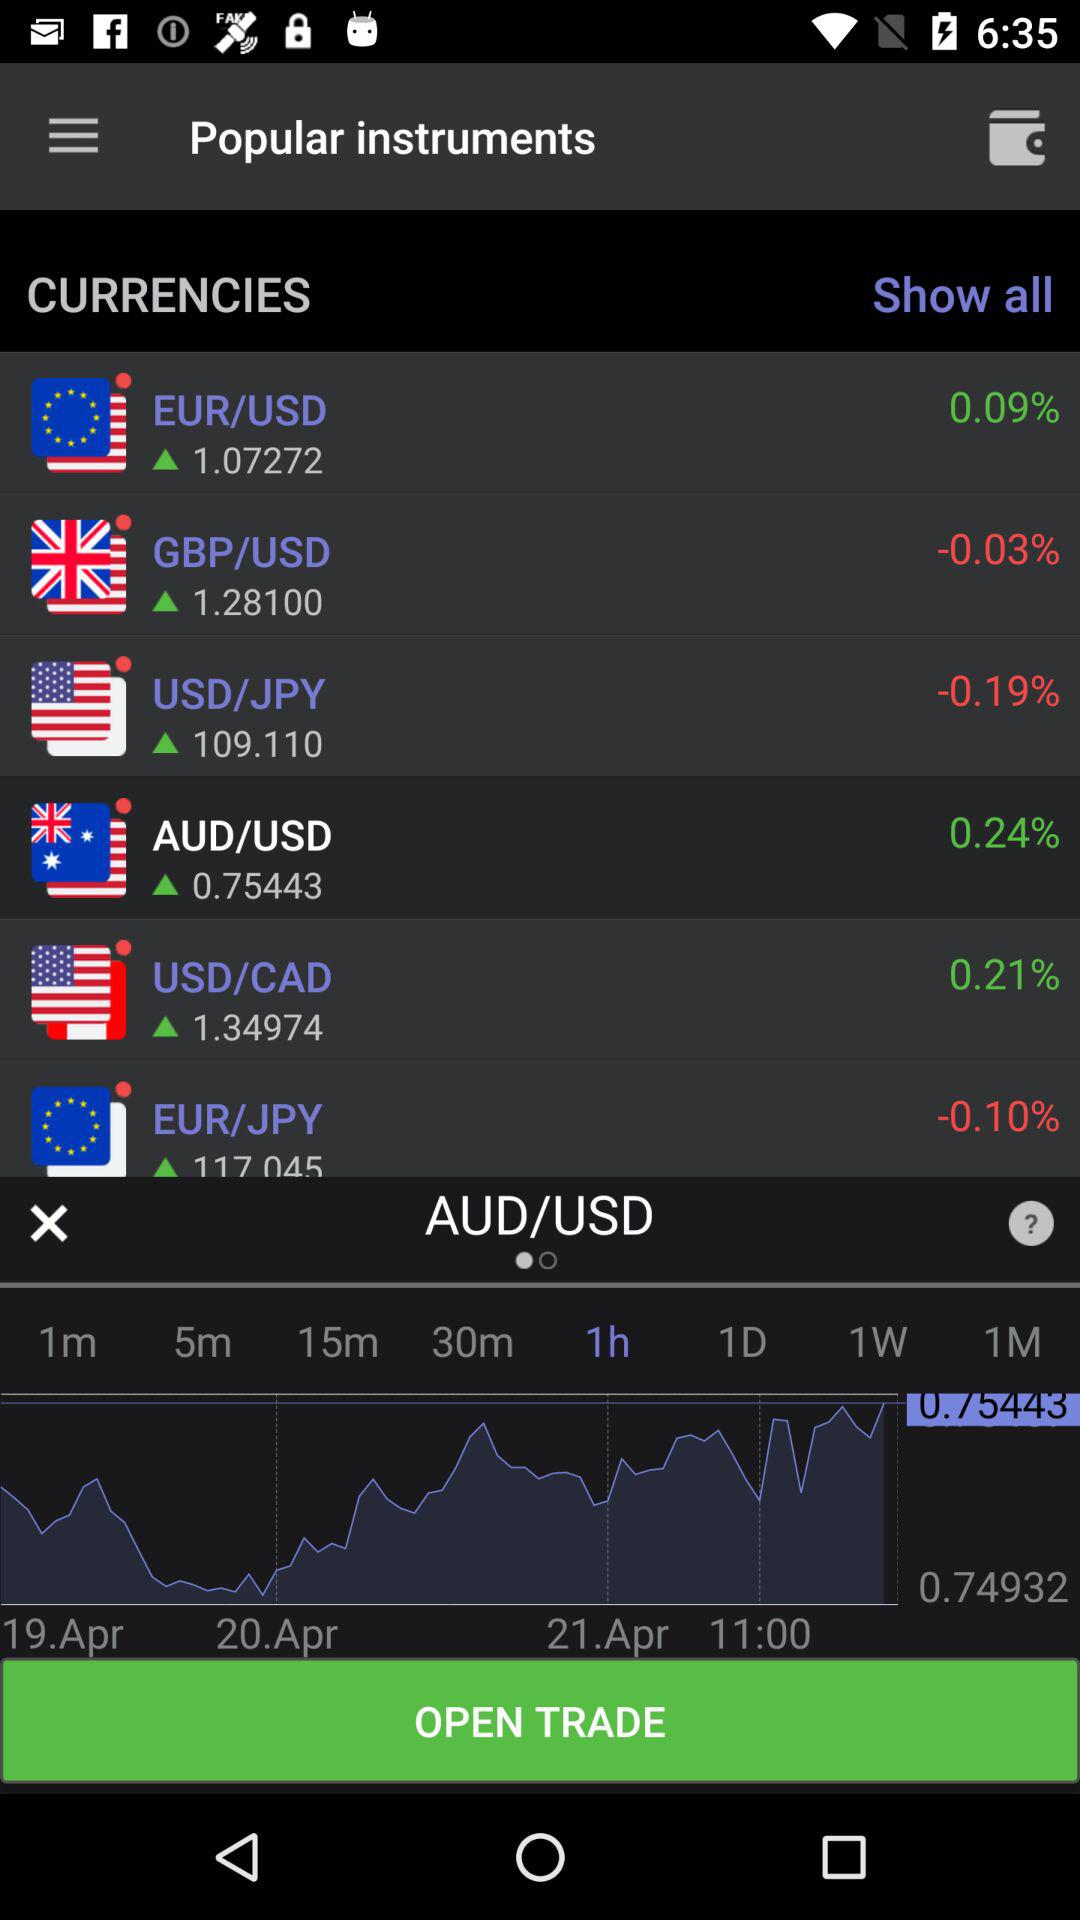 The width and height of the screenshot is (1080, 1920). Describe the element at coordinates (338, 1340) in the screenshot. I see `click the item next to the 5m` at that location.